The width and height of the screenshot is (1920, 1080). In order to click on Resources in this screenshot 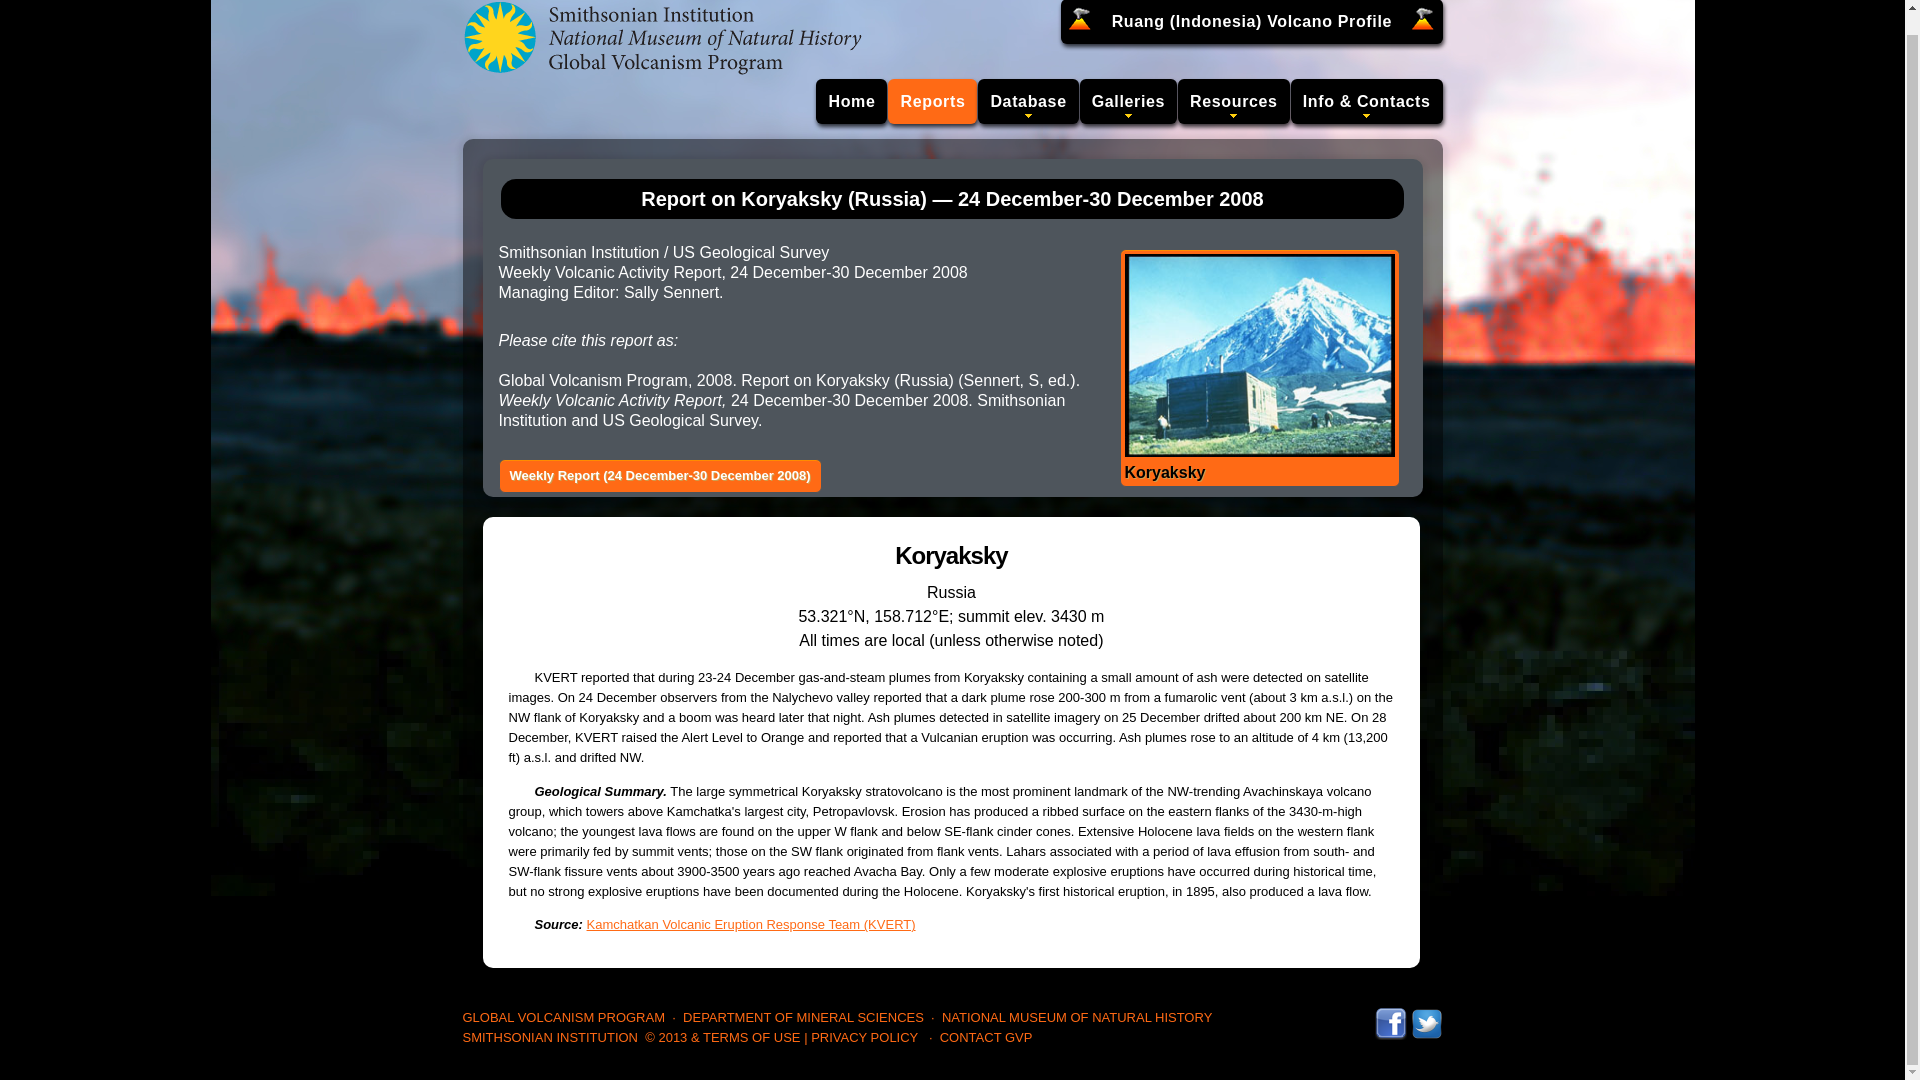, I will do `click(1234, 101)`.